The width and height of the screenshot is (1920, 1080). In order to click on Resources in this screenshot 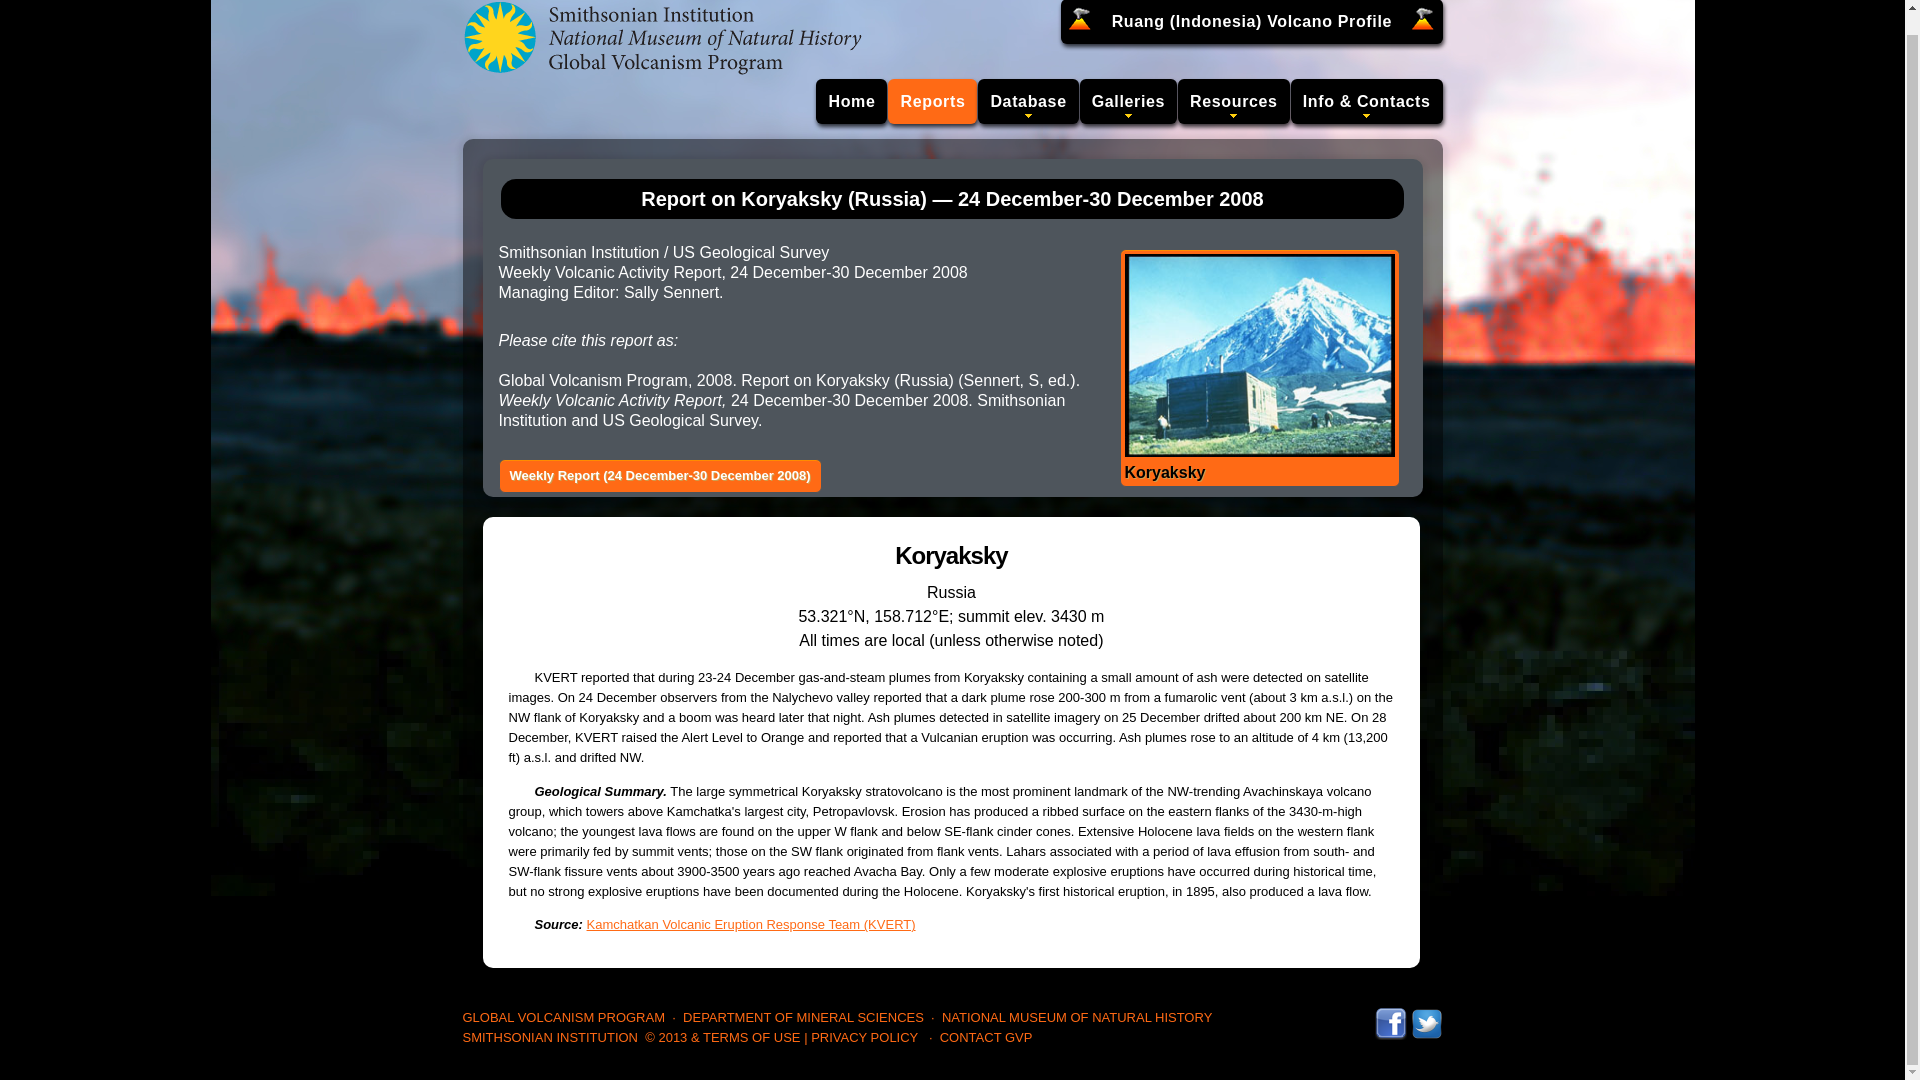, I will do `click(1234, 101)`.